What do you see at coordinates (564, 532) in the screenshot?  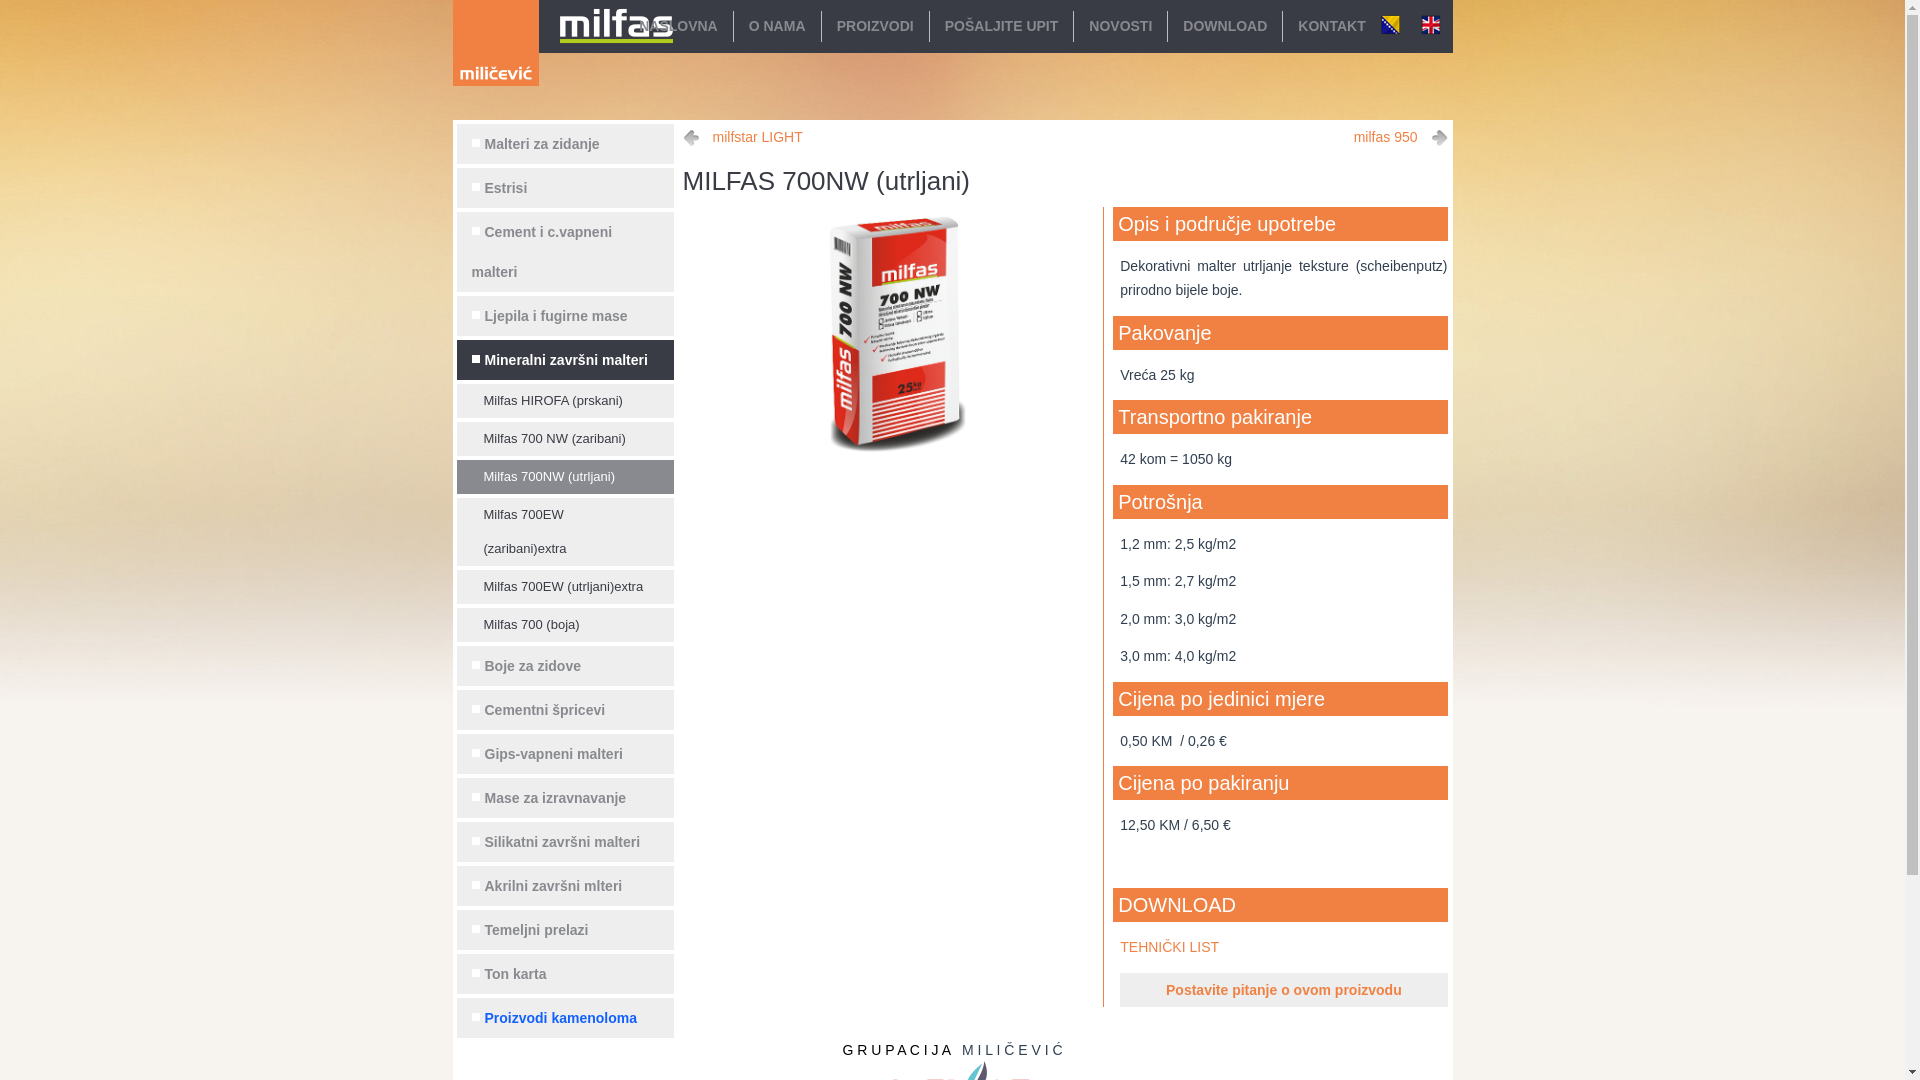 I see `Milfas 700EW (zaribani)extra` at bounding box center [564, 532].